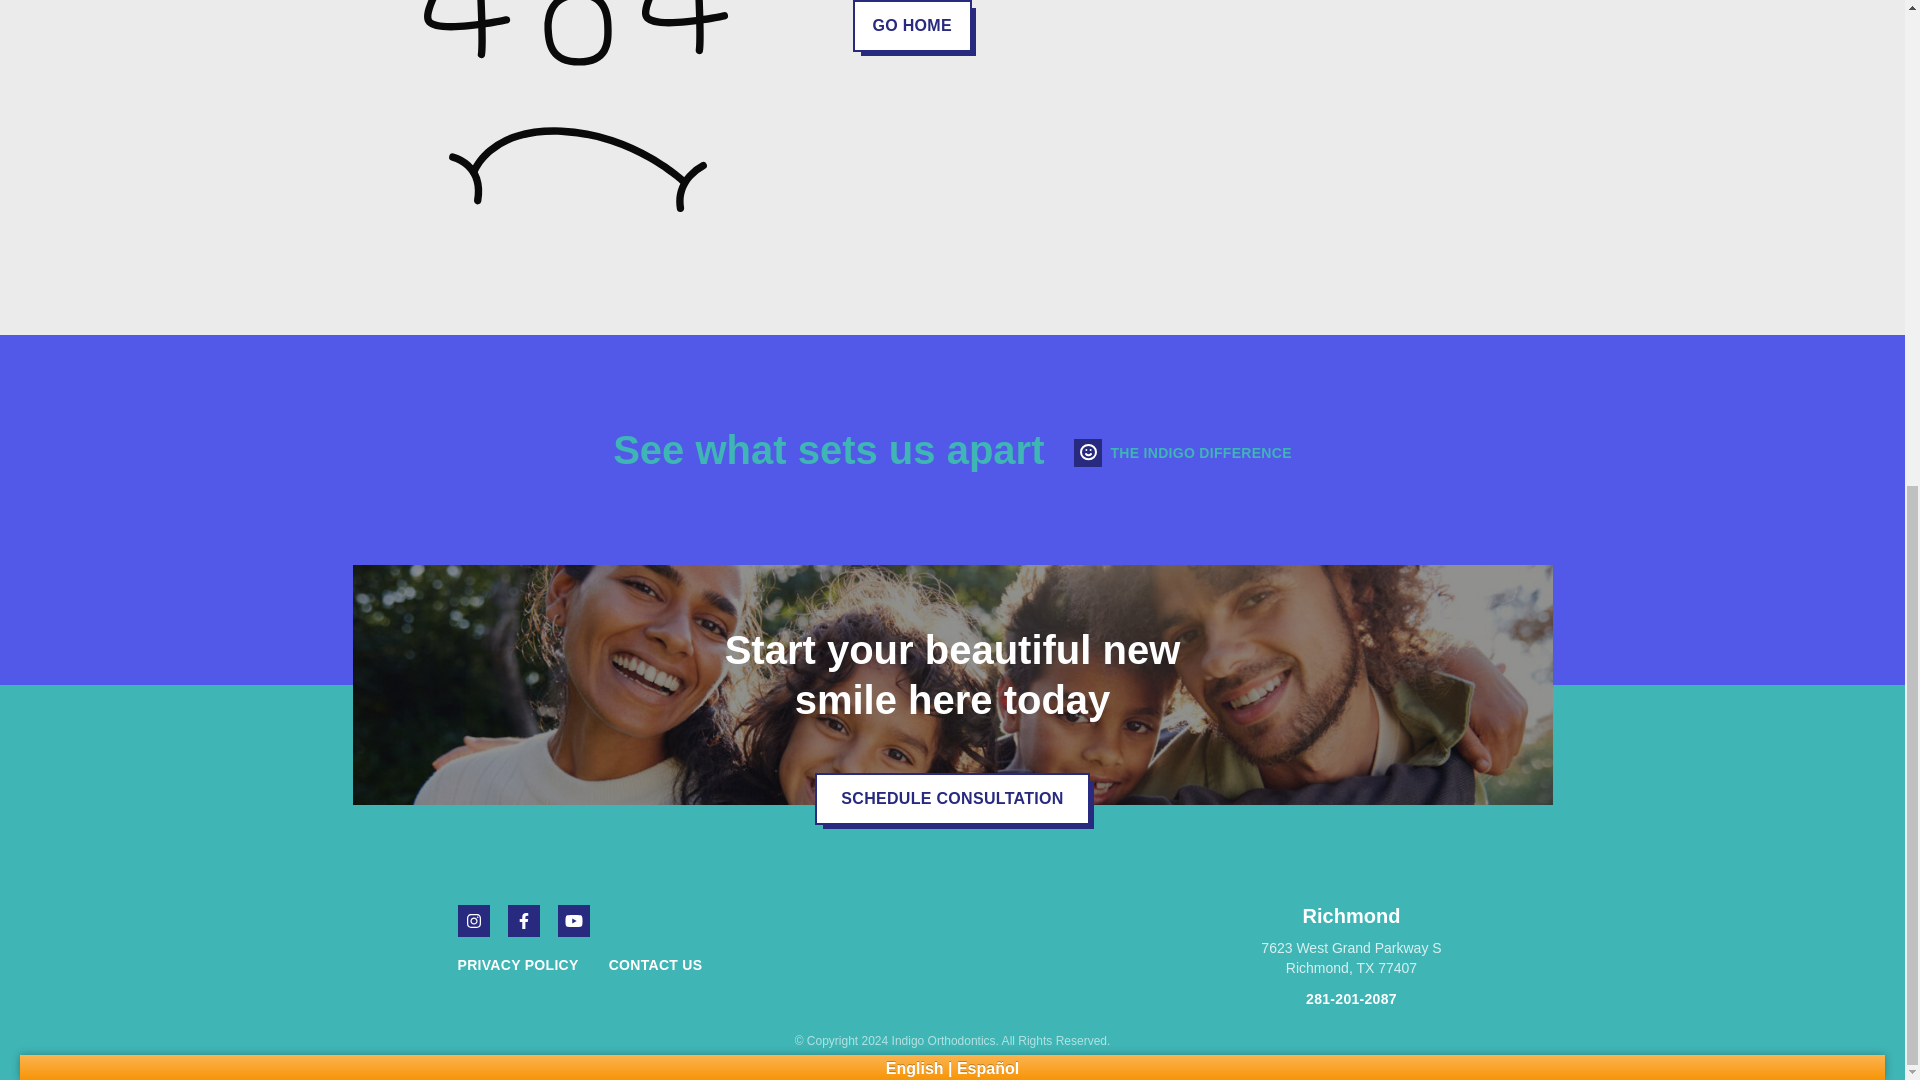 The width and height of the screenshot is (1920, 1080). I want to click on 281-201-2087, so click(1351, 998).